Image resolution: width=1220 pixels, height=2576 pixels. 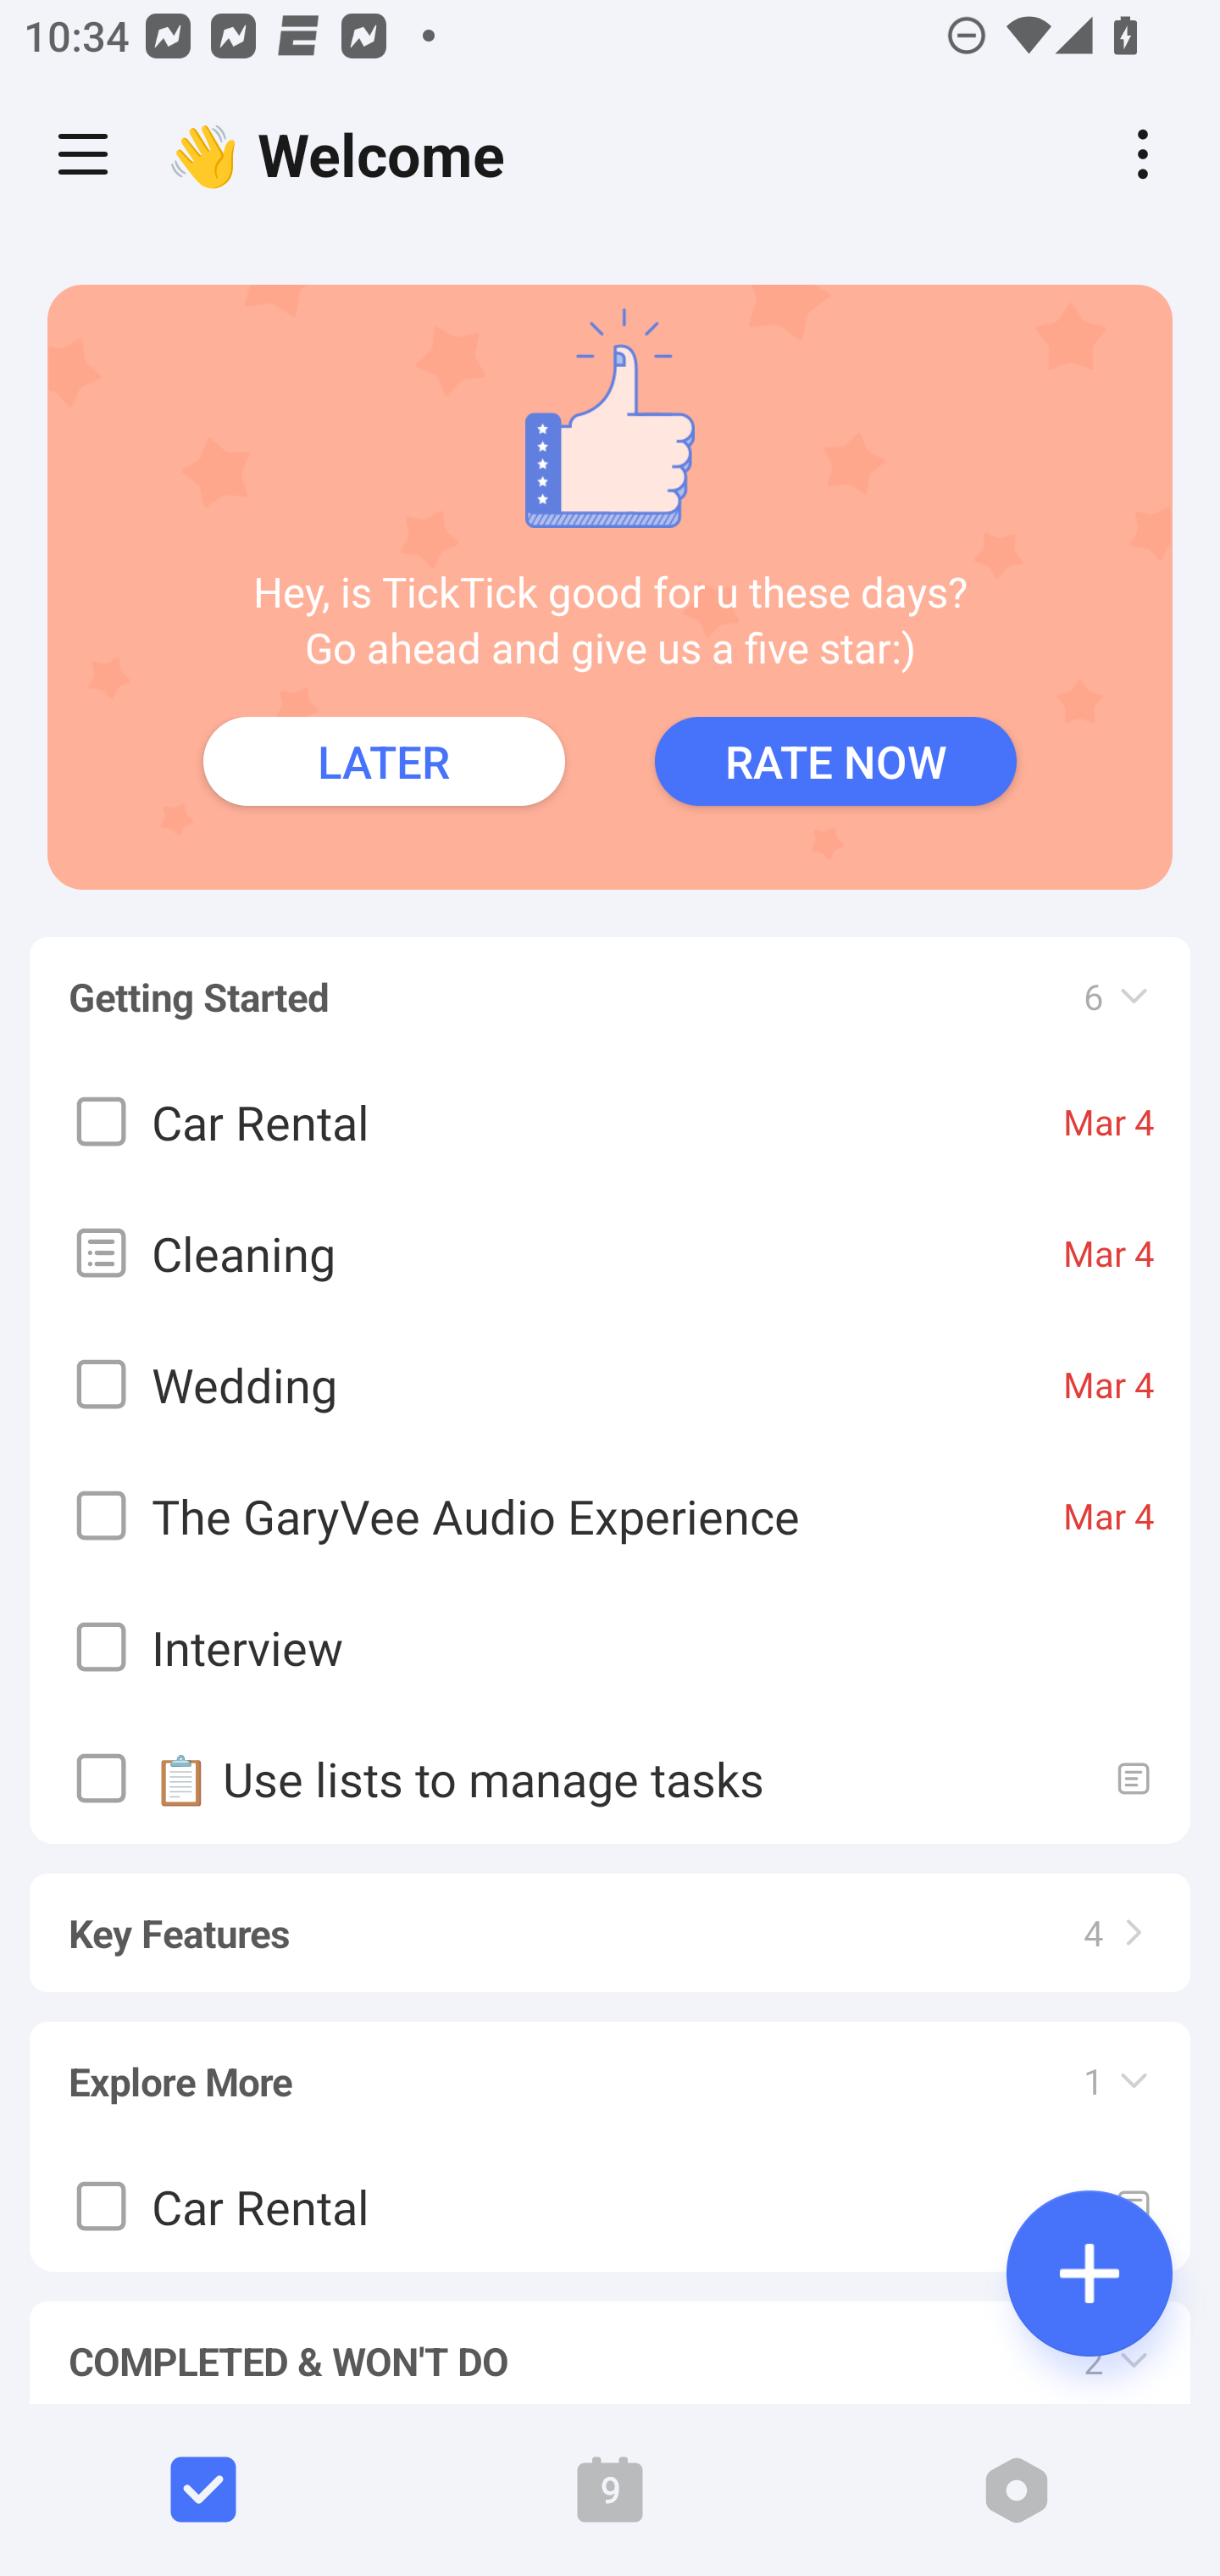 What do you see at coordinates (1109, 1122) in the screenshot?
I see `Mar 4` at bounding box center [1109, 1122].